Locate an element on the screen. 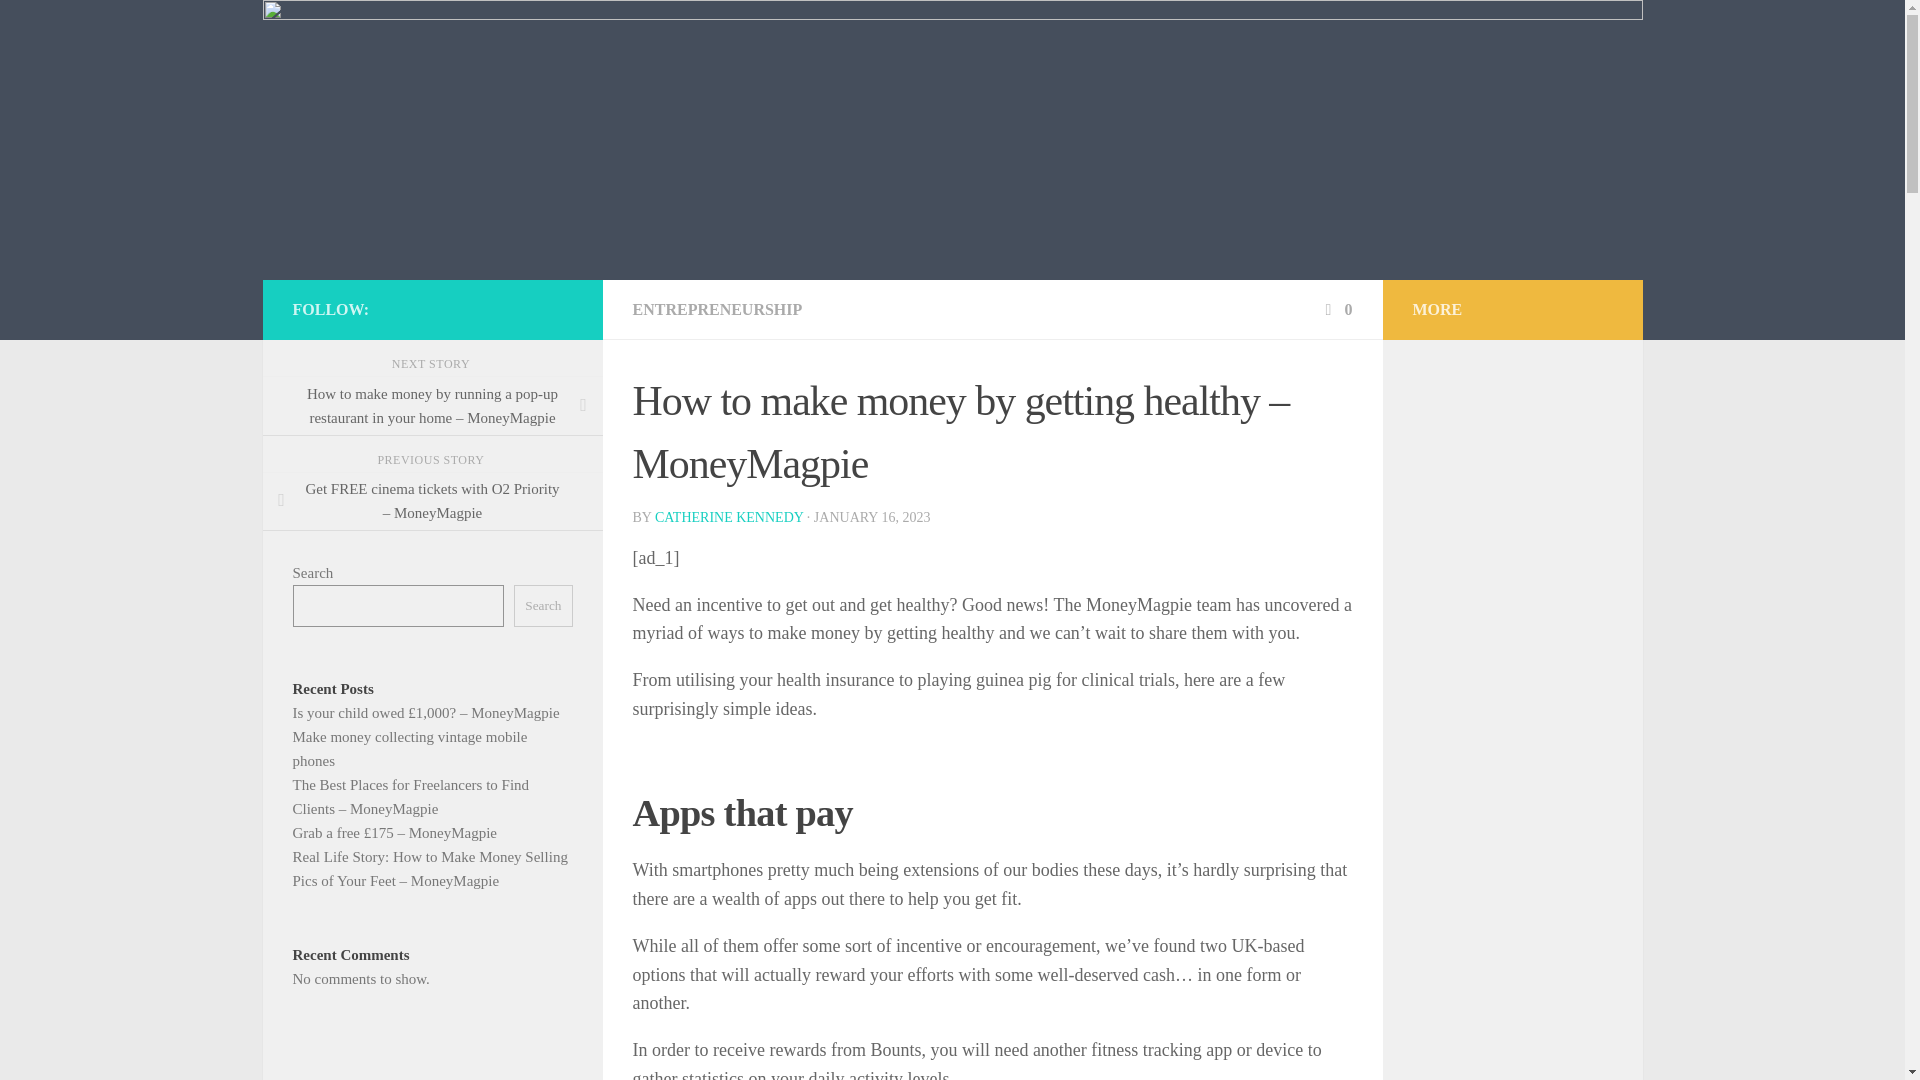 Image resolution: width=1920 pixels, height=1080 pixels. Search is located at coordinates (543, 606).